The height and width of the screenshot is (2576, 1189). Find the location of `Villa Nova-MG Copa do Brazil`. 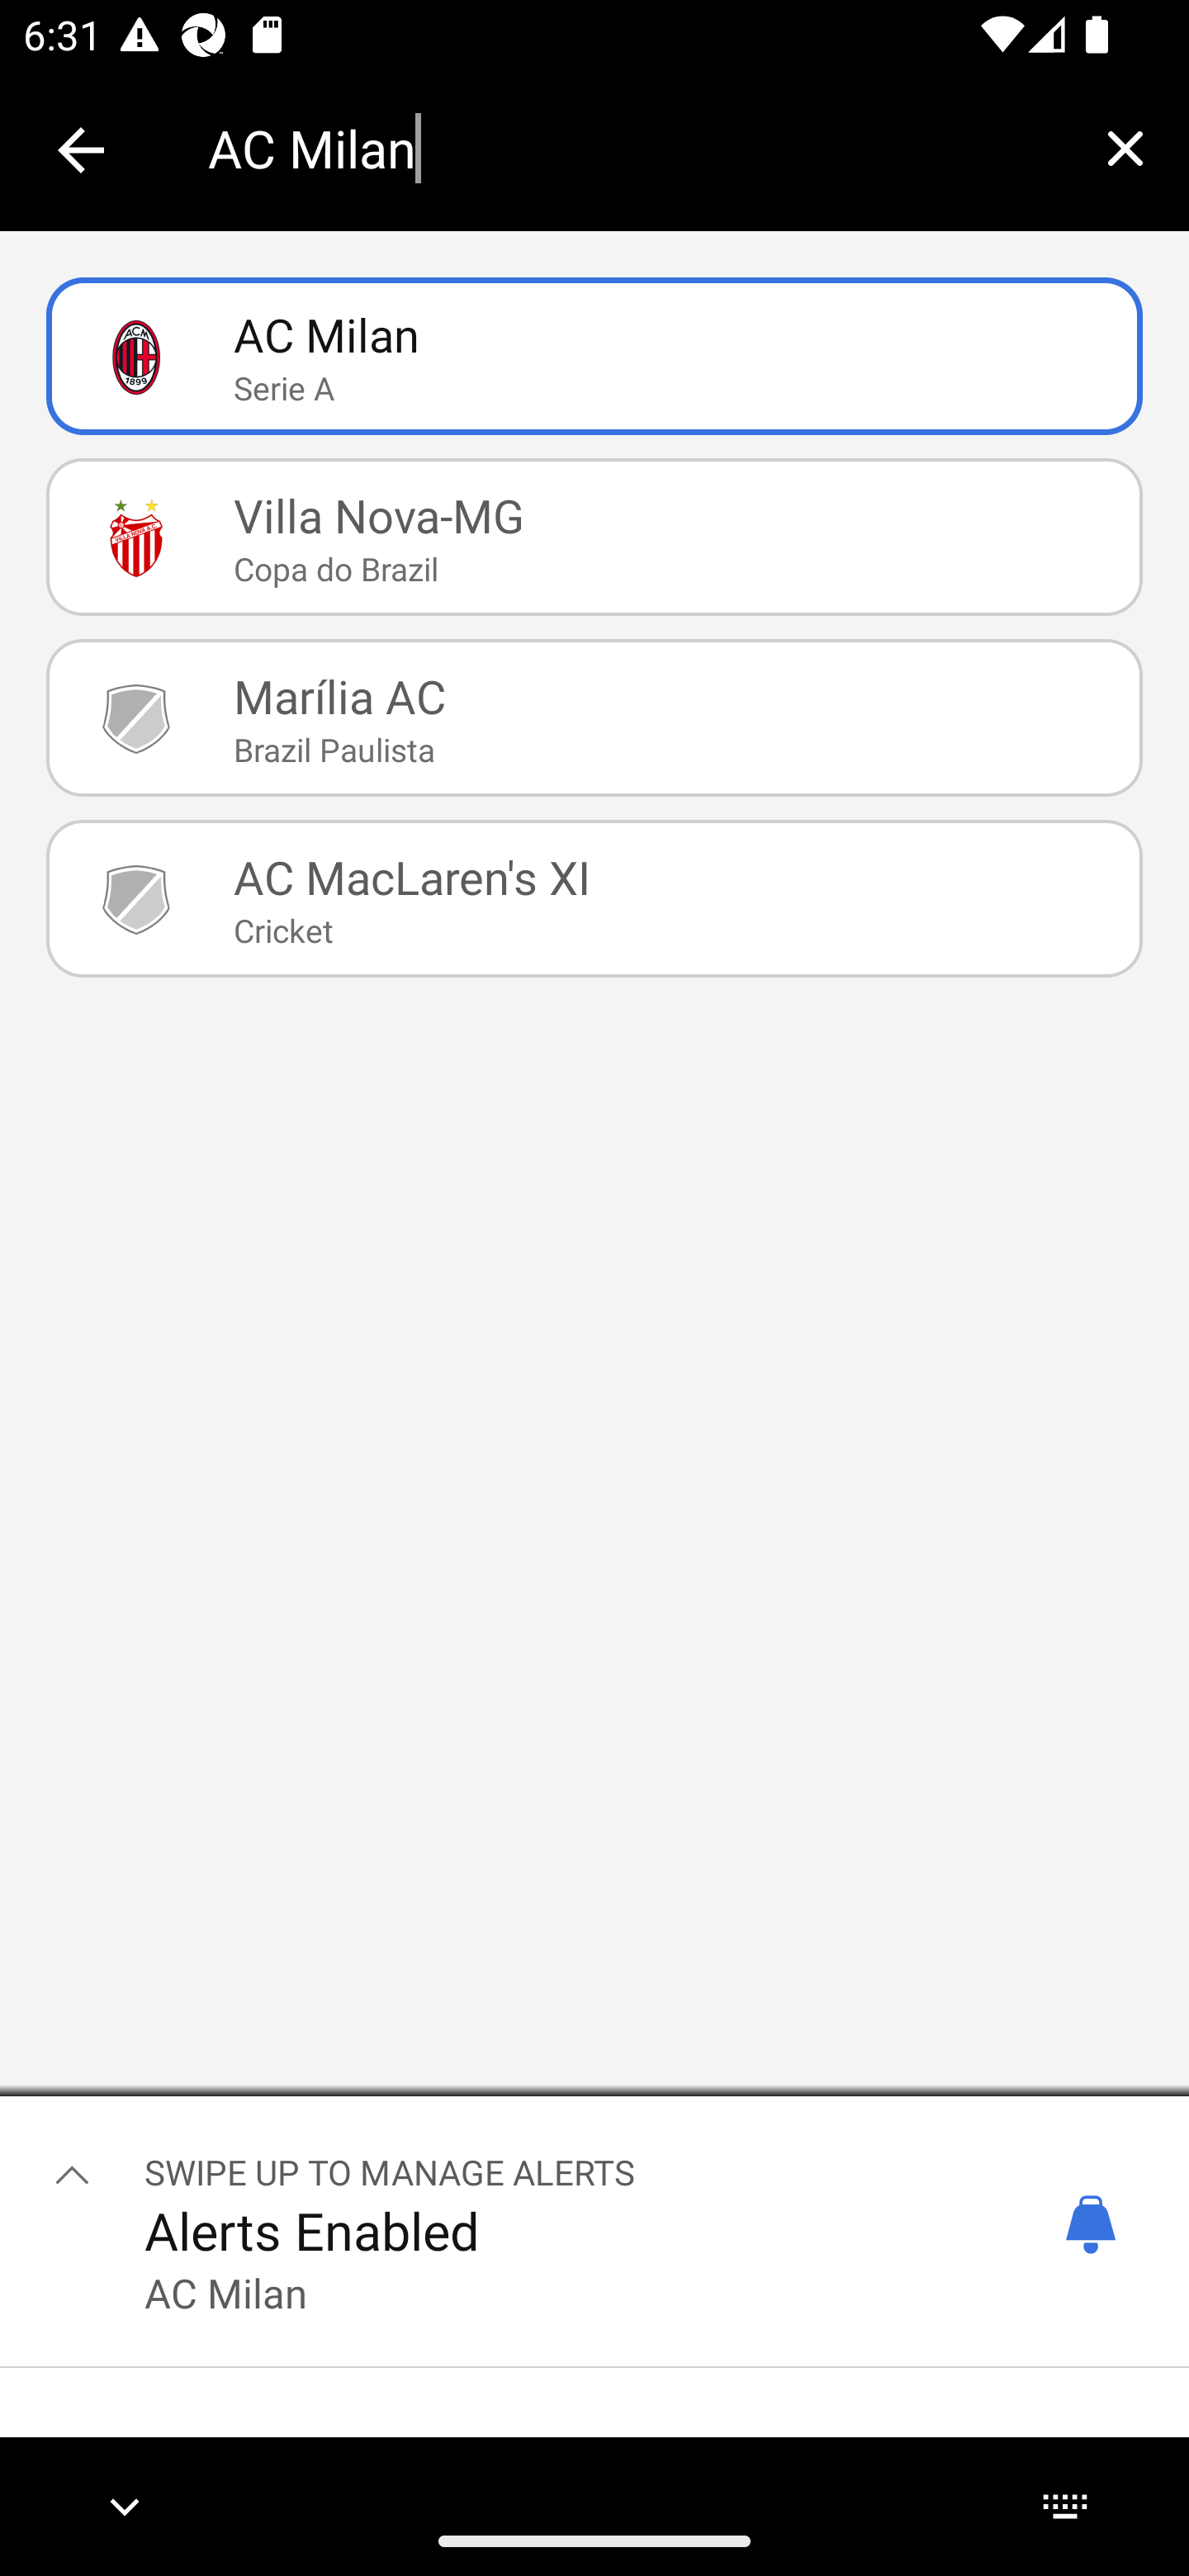

Villa Nova-MG Copa do Brazil is located at coordinates (594, 537).